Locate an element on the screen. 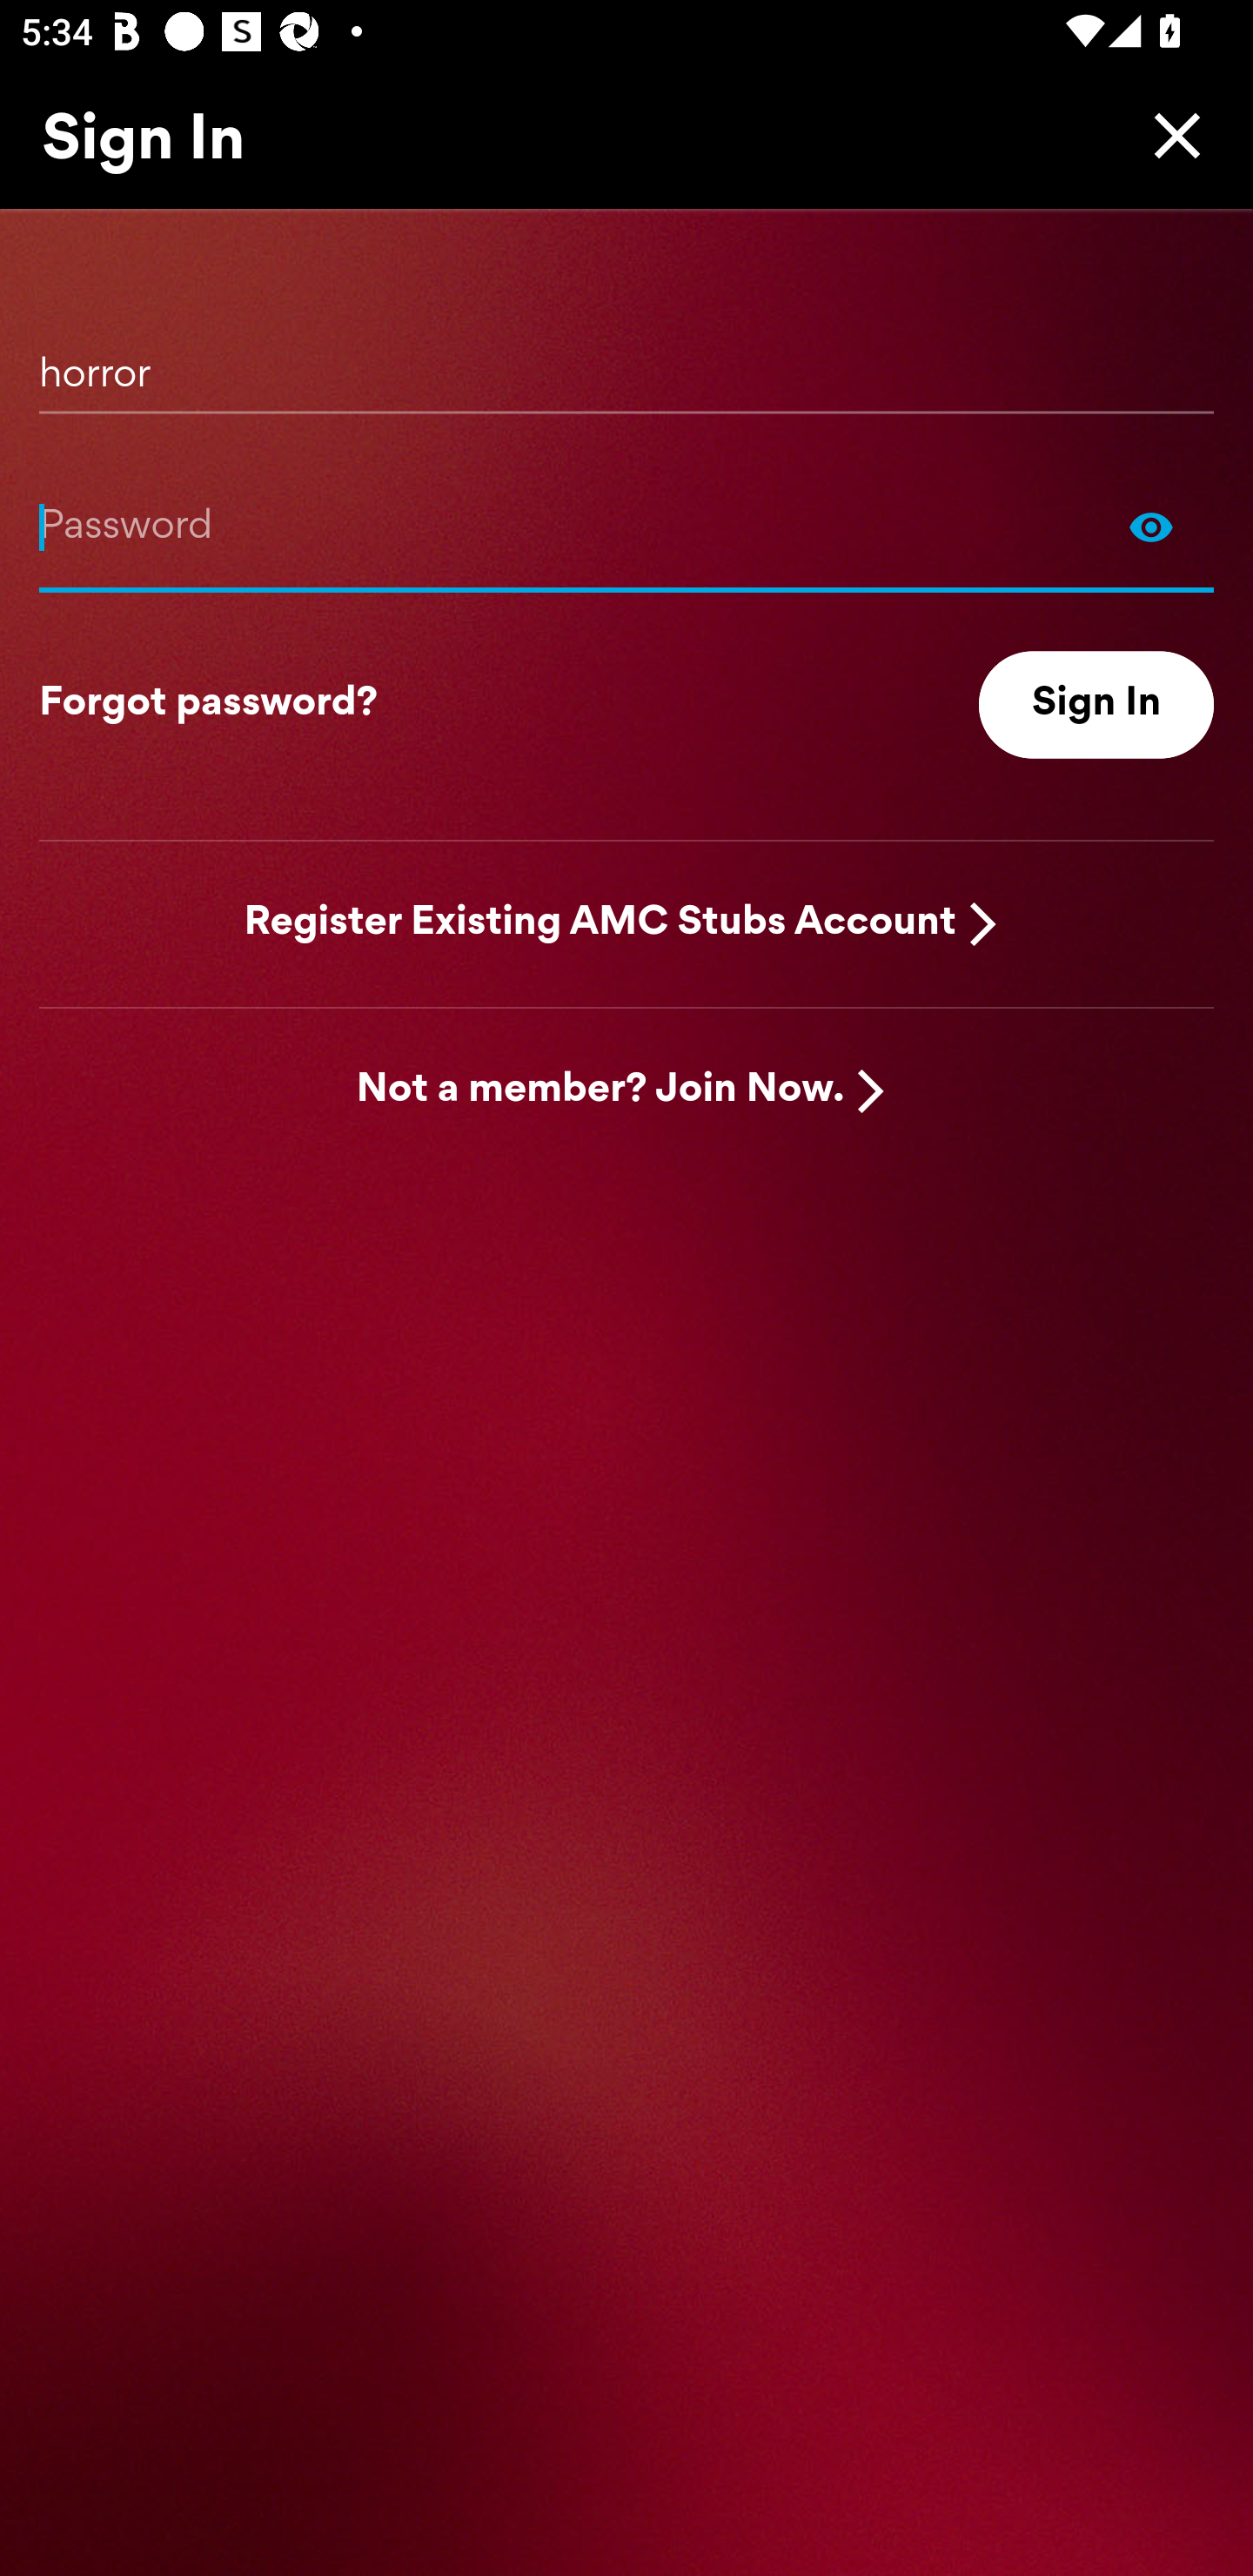  Sign In is located at coordinates (1096, 705).